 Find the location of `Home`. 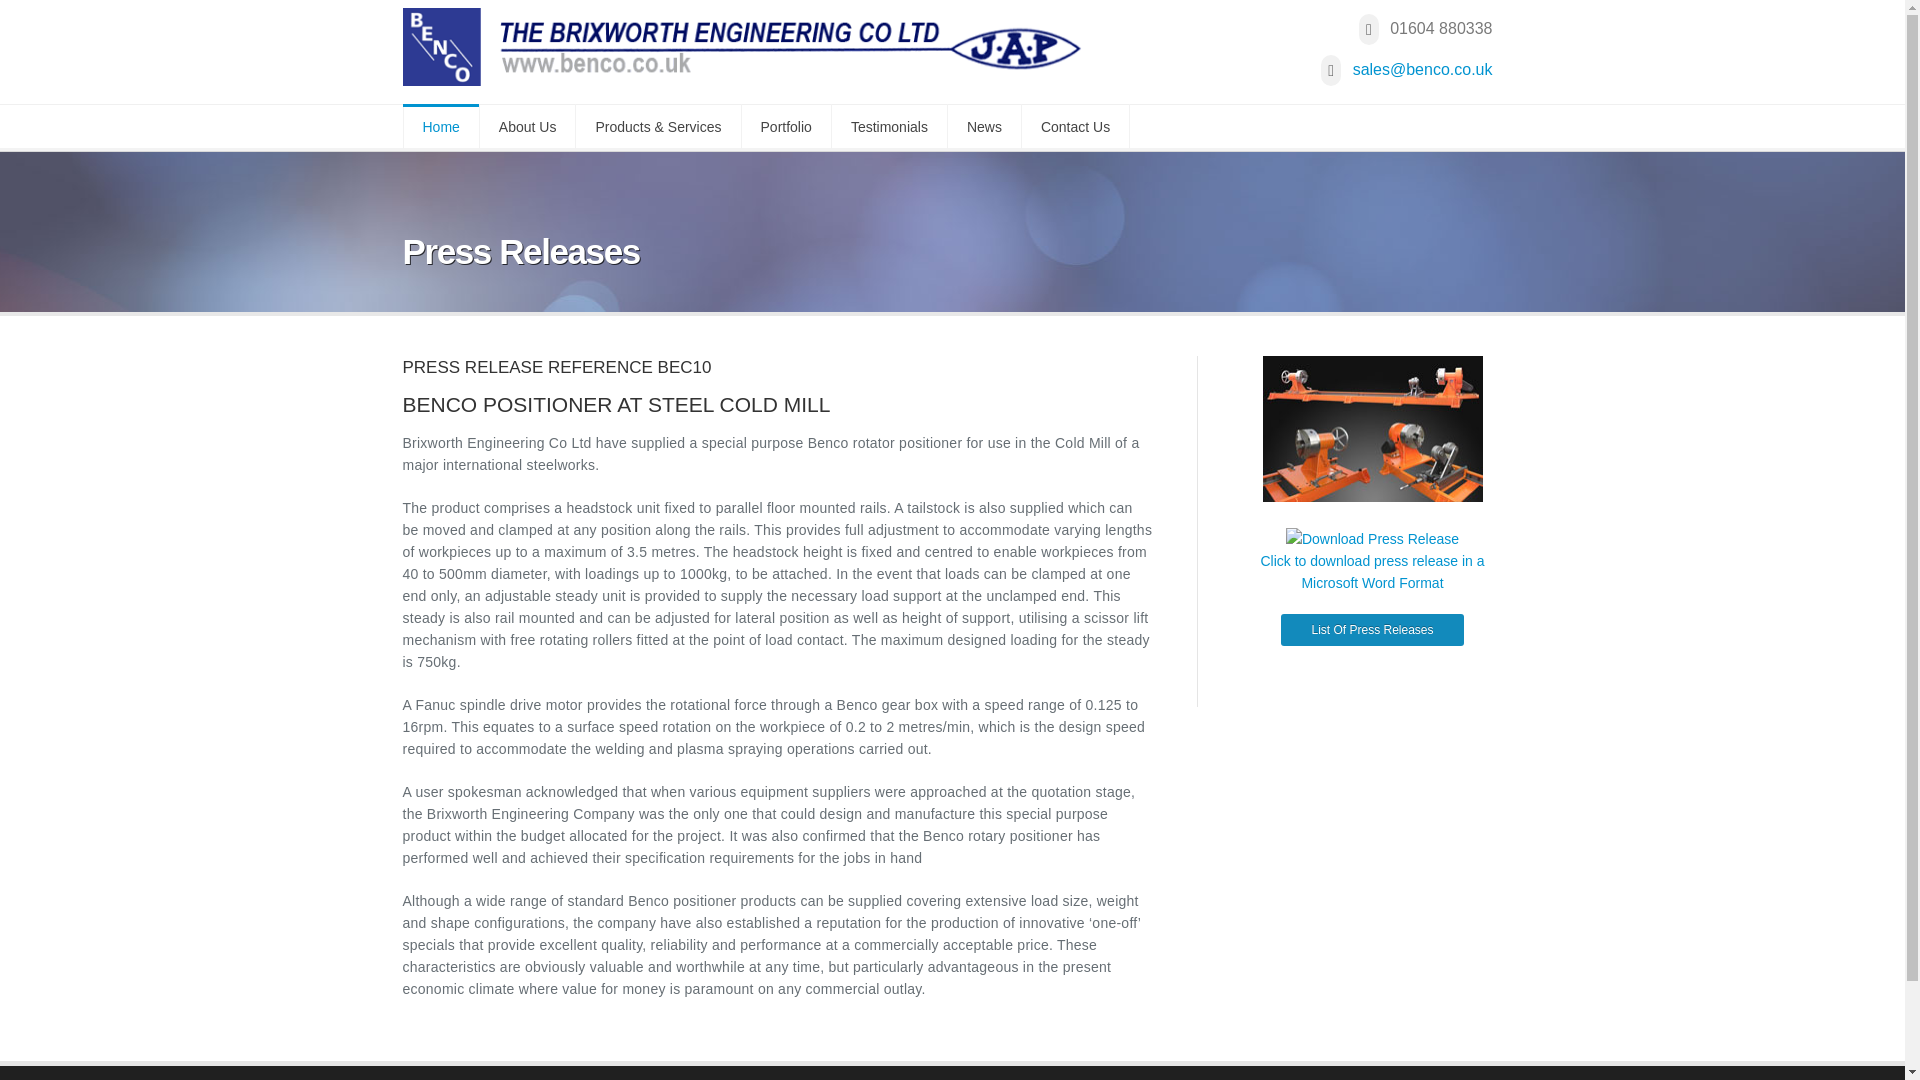

Home is located at coordinates (440, 126).